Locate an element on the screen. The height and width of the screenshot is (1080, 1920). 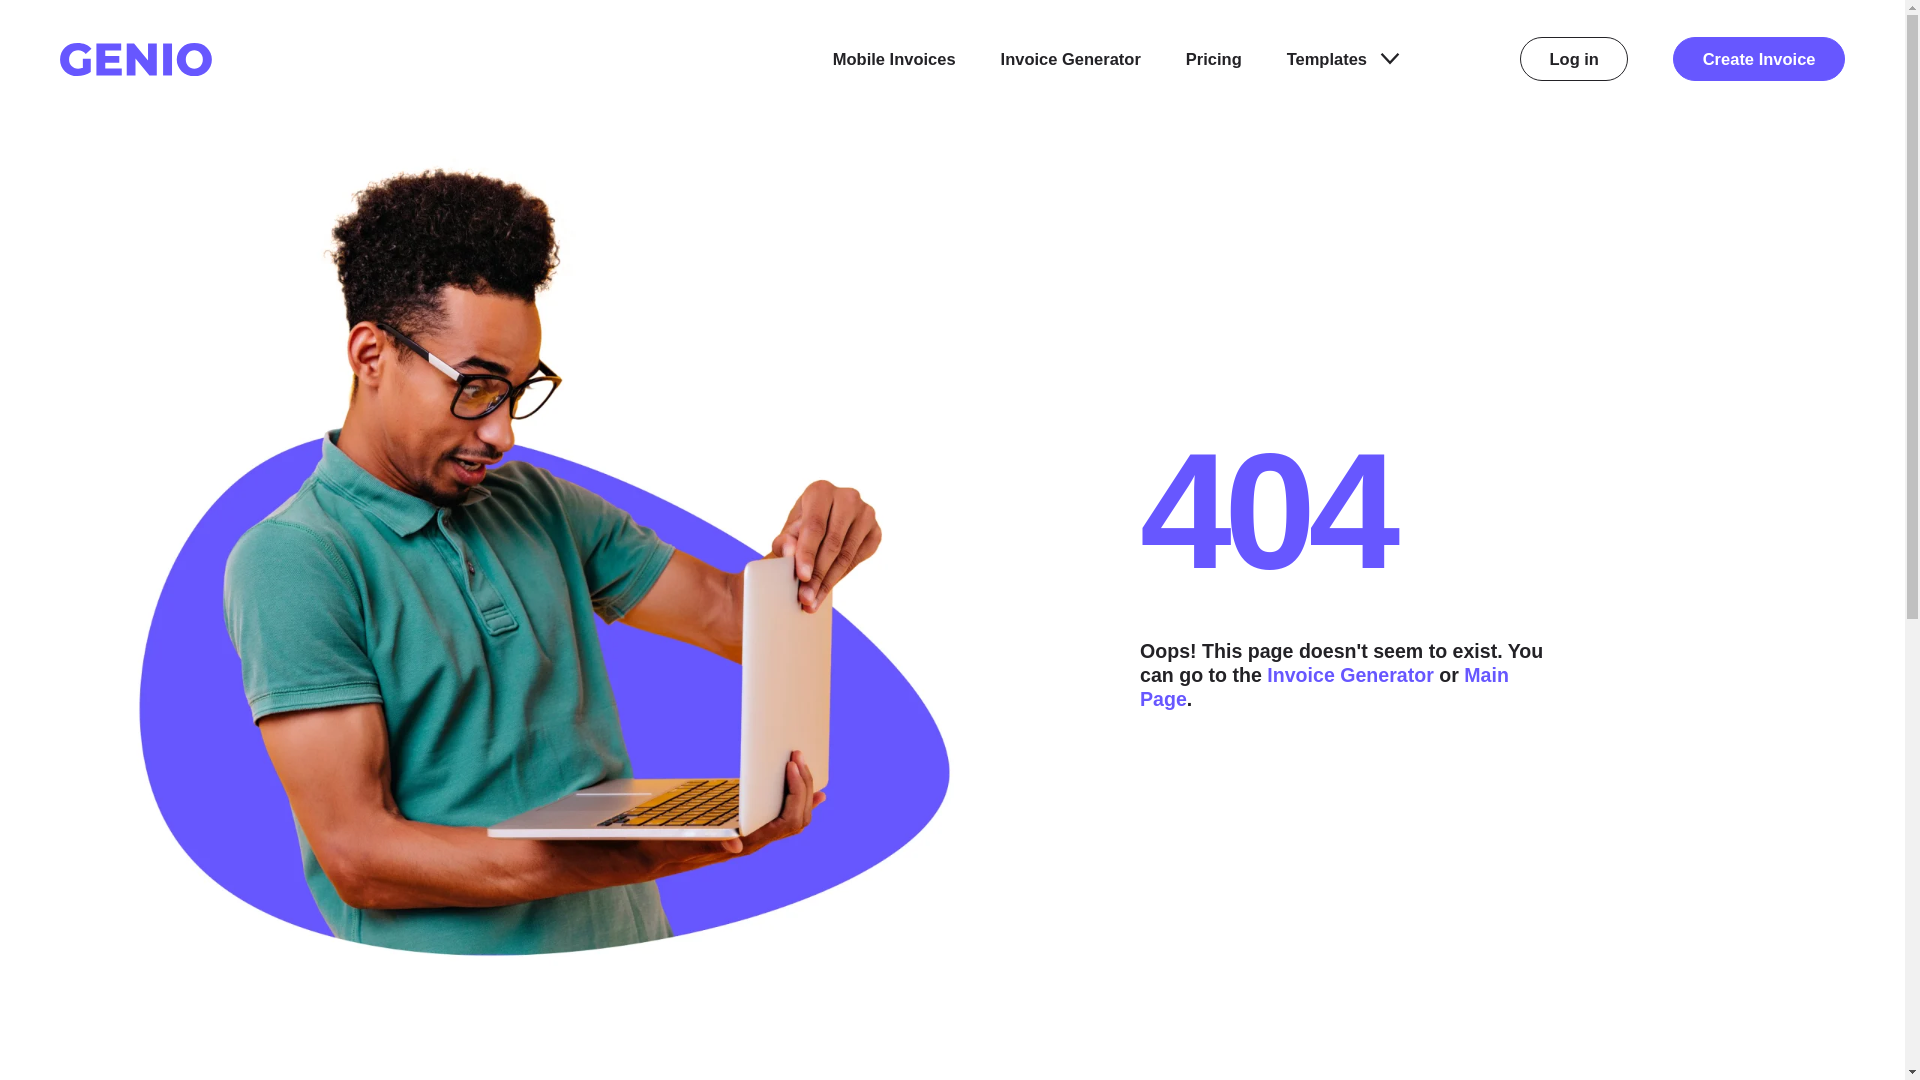
Create Invoice is located at coordinates (1758, 58).